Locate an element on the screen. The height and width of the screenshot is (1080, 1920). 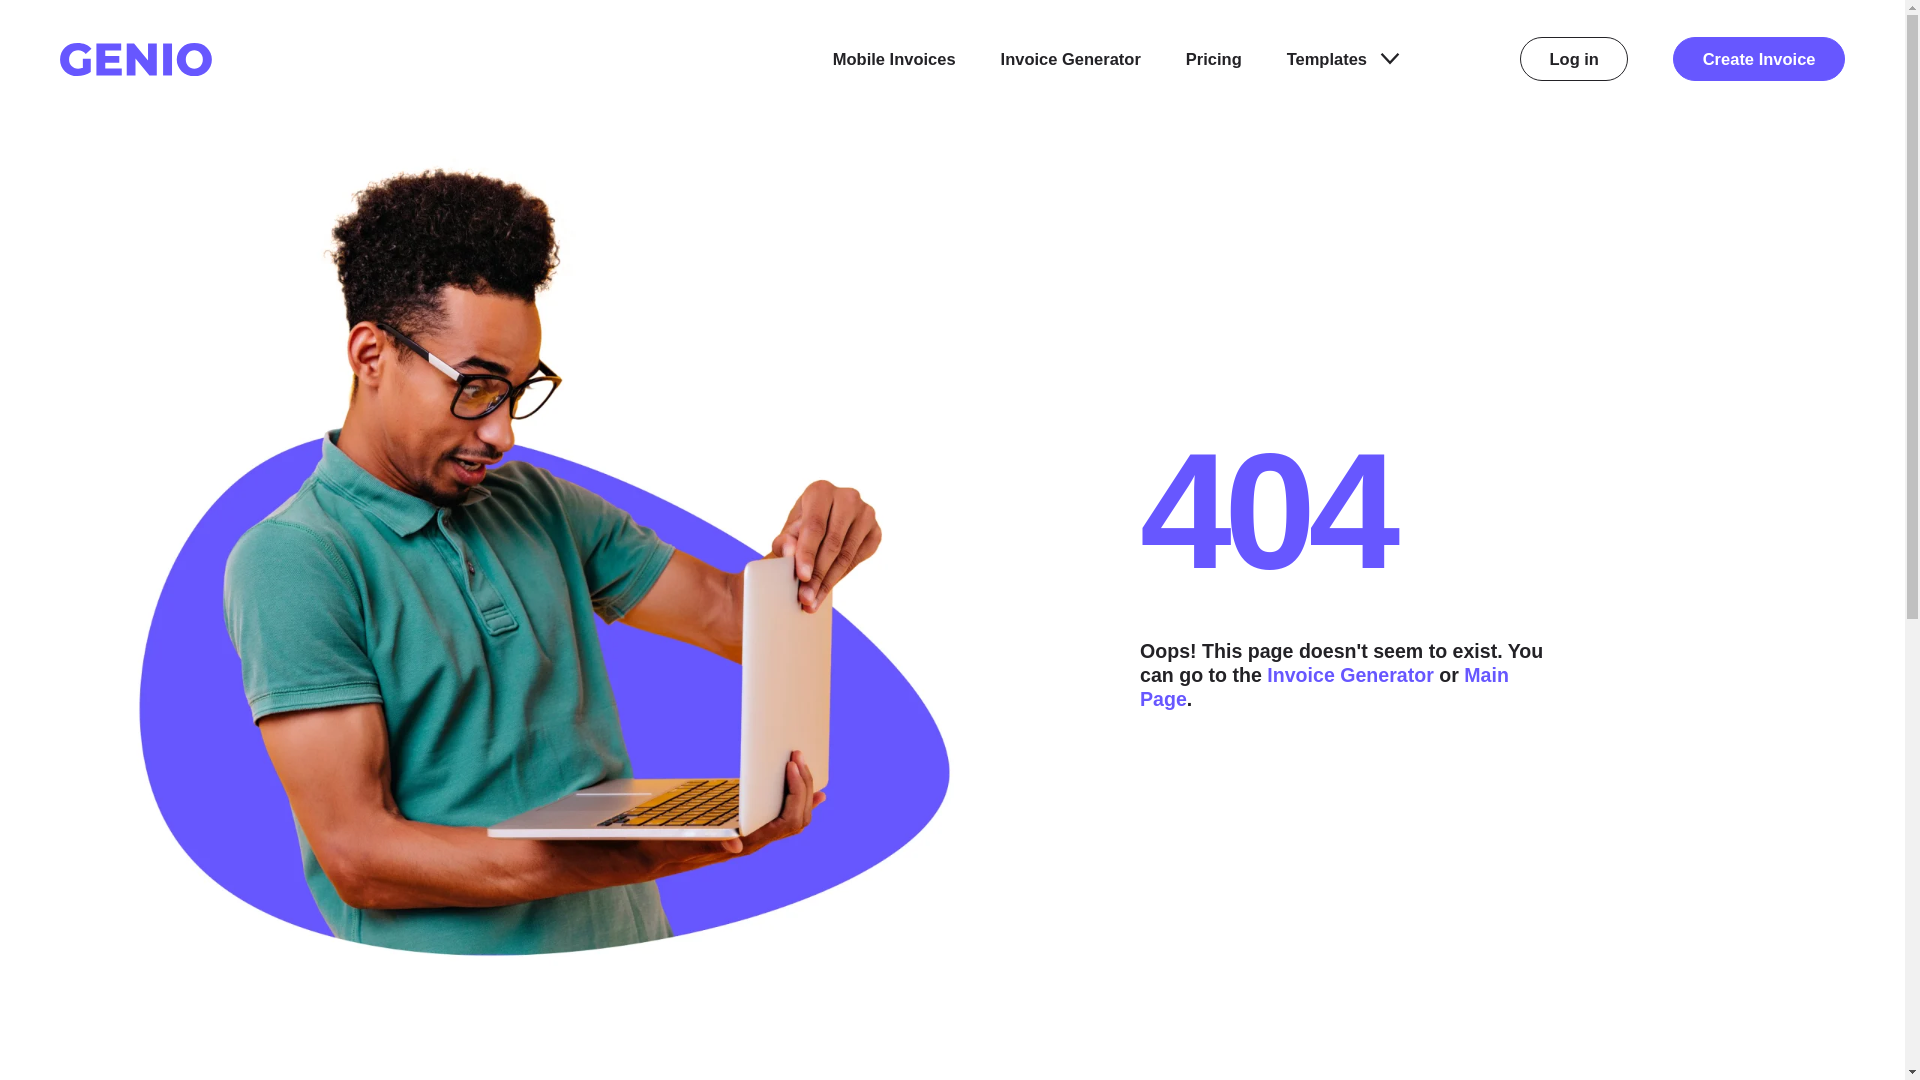
Create Invoice is located at coordinates (1758, 58).